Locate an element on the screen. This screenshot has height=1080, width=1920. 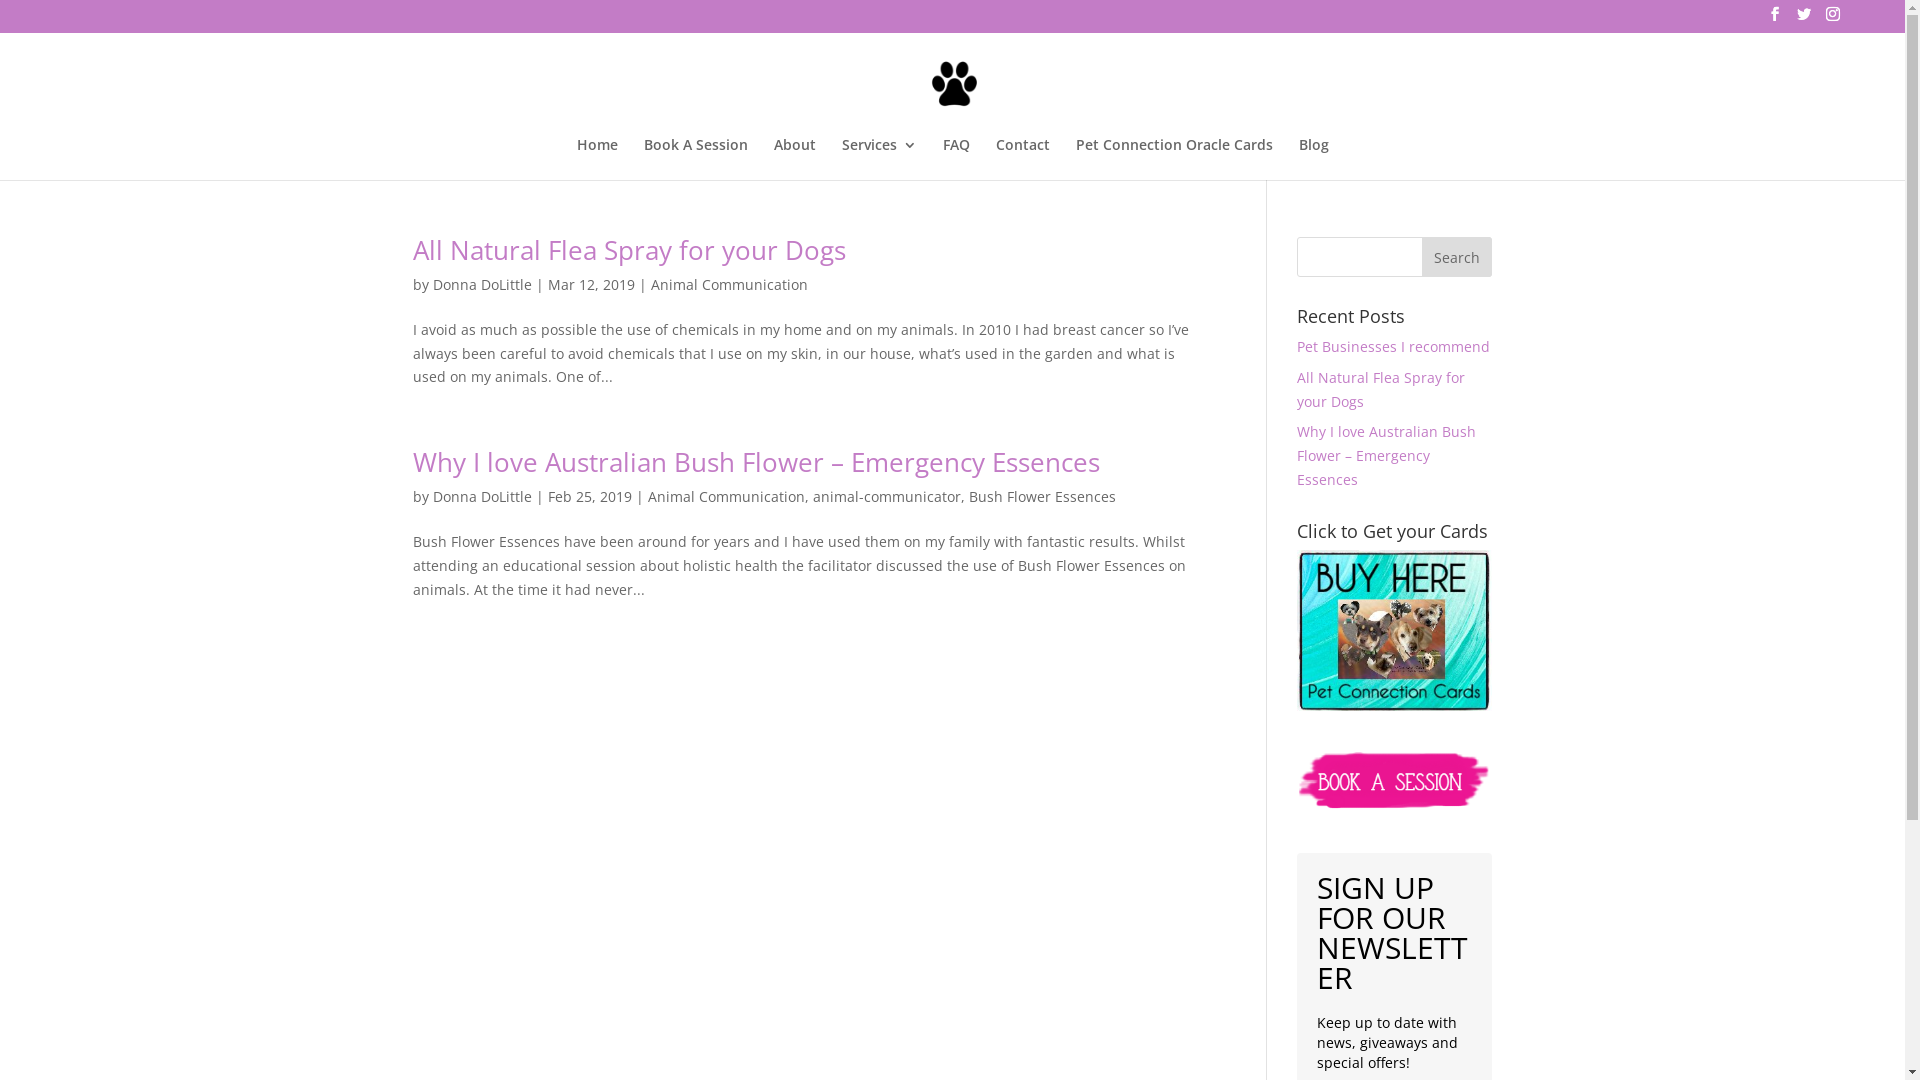
Book A Session is located at coordinates (696, 159).